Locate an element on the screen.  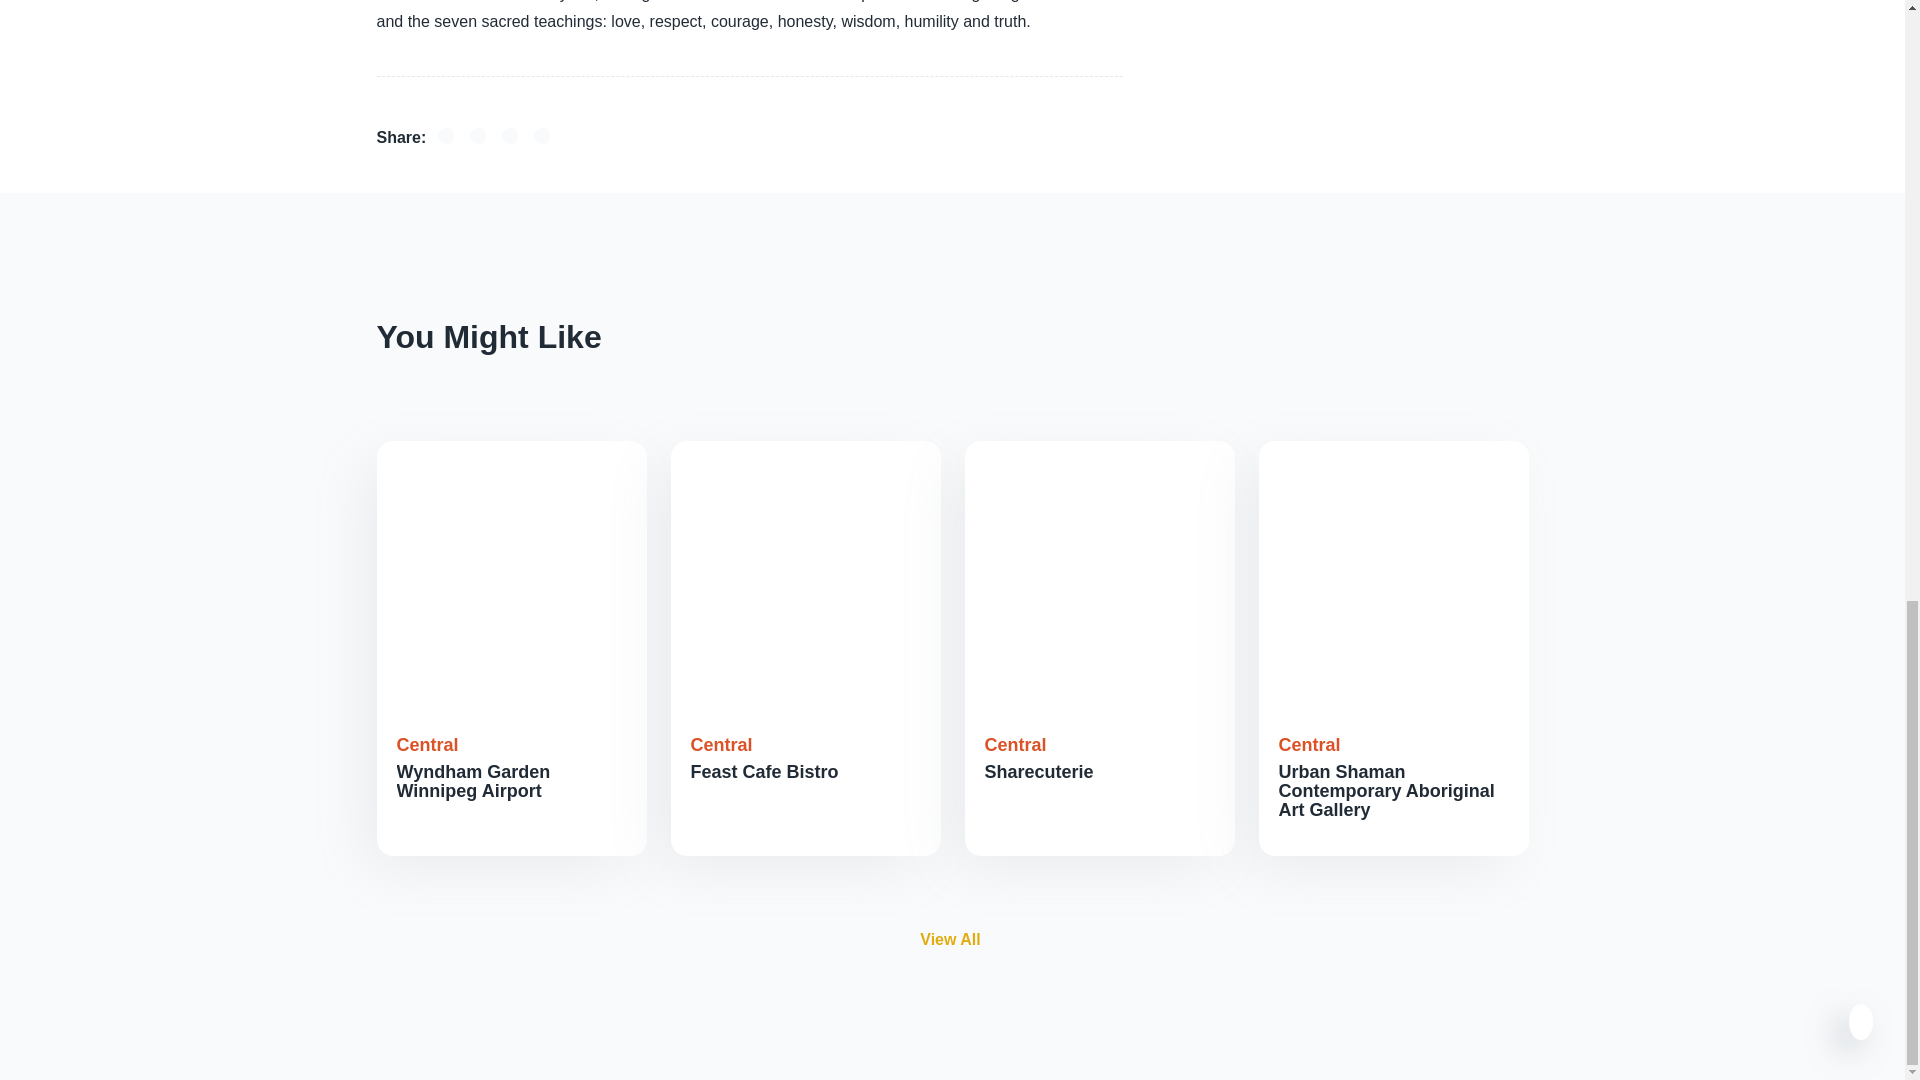
Sharecuterie is located at coordinates (1038, 772).